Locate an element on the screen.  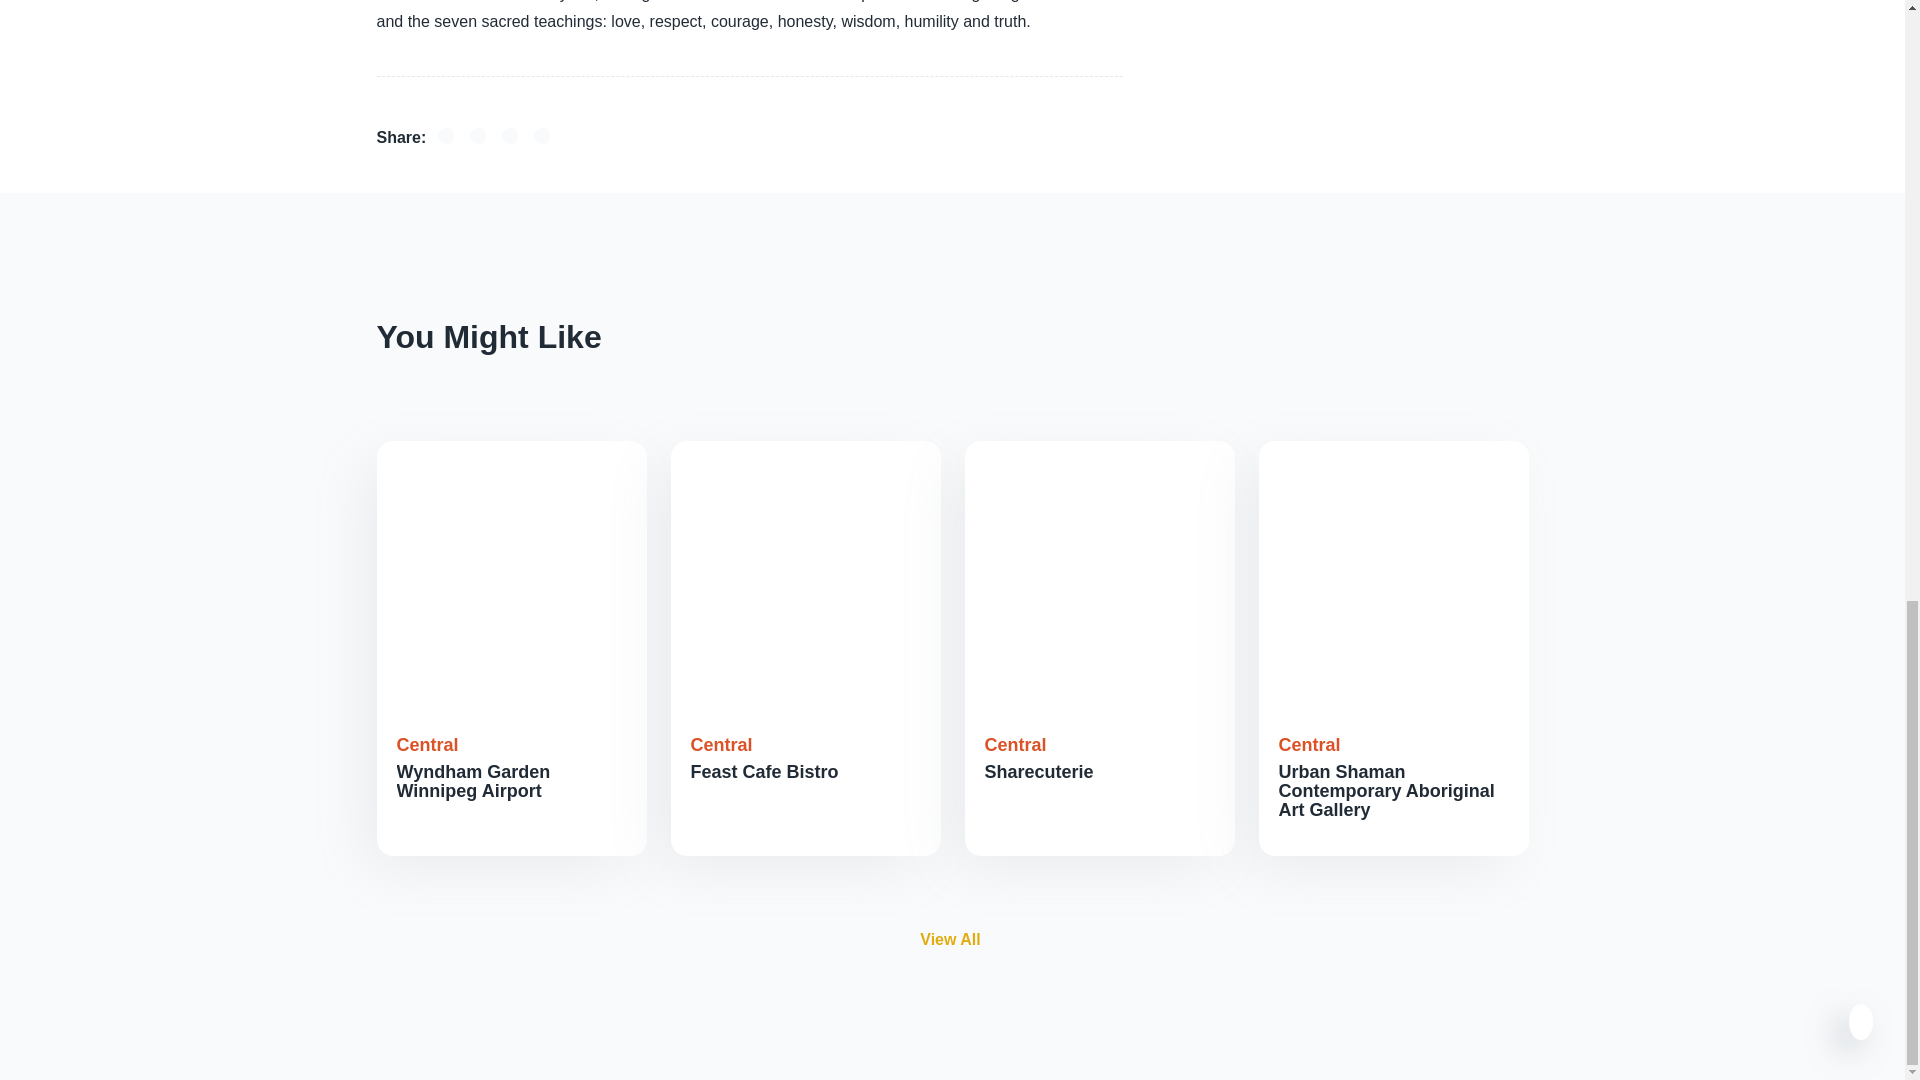
Sharecuterie is located at coordinates (1038, 772).